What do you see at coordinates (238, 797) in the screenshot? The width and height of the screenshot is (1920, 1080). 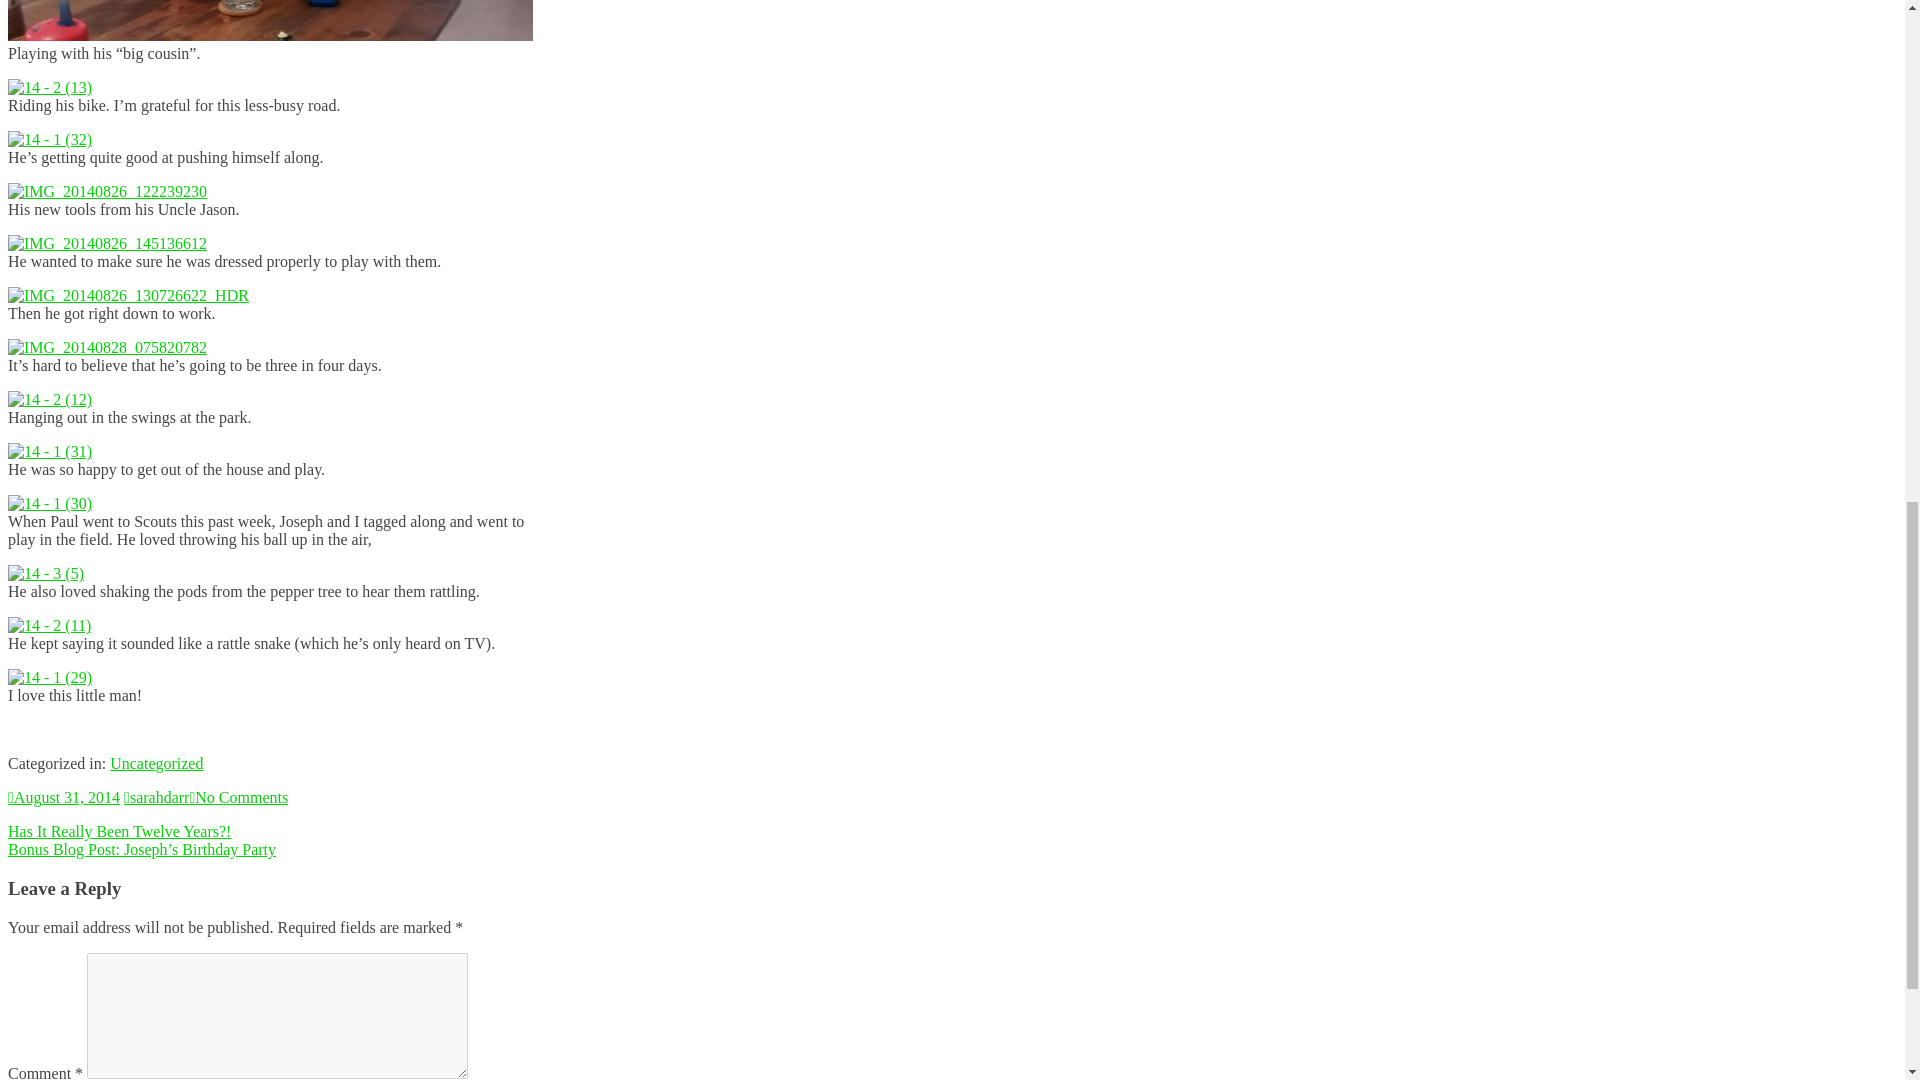 I see `No Comments` at bounding box center [238, 797].